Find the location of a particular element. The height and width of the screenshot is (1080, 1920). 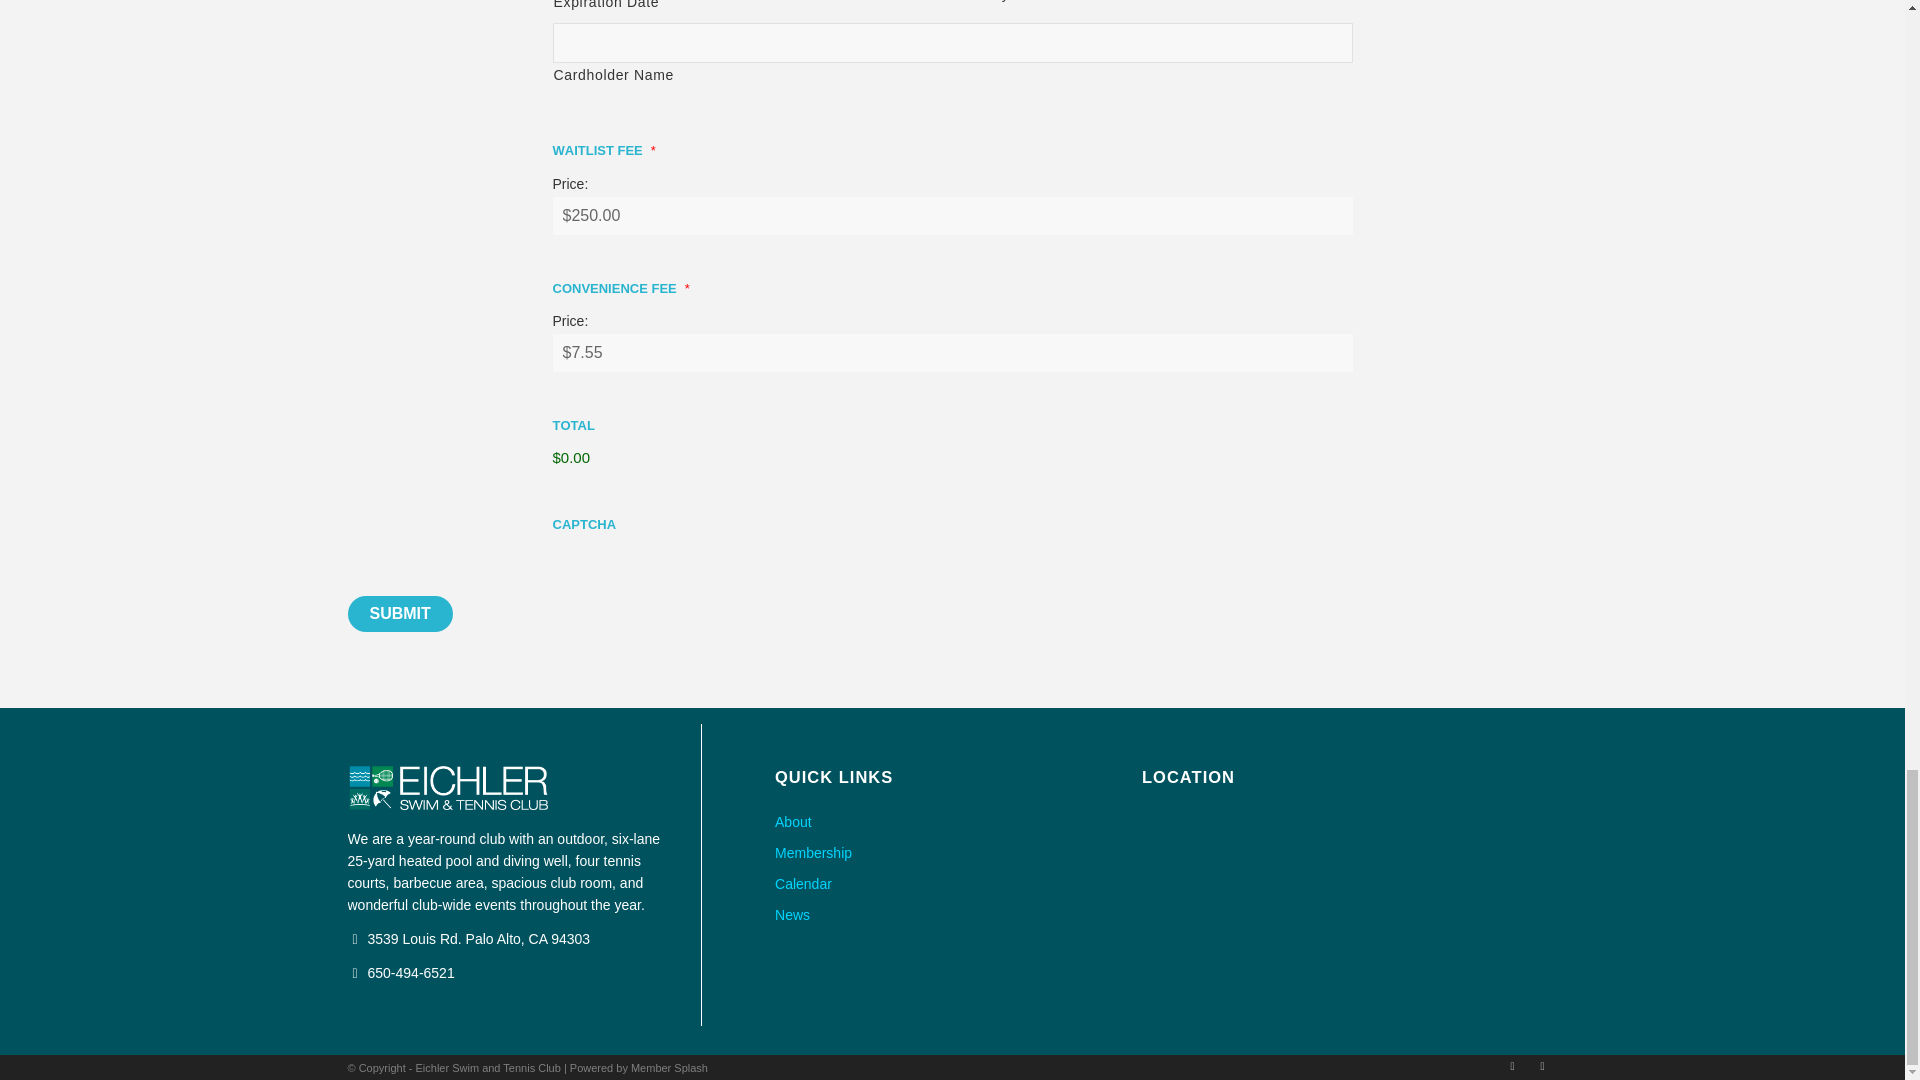

About is located at coordinates (952, 822).